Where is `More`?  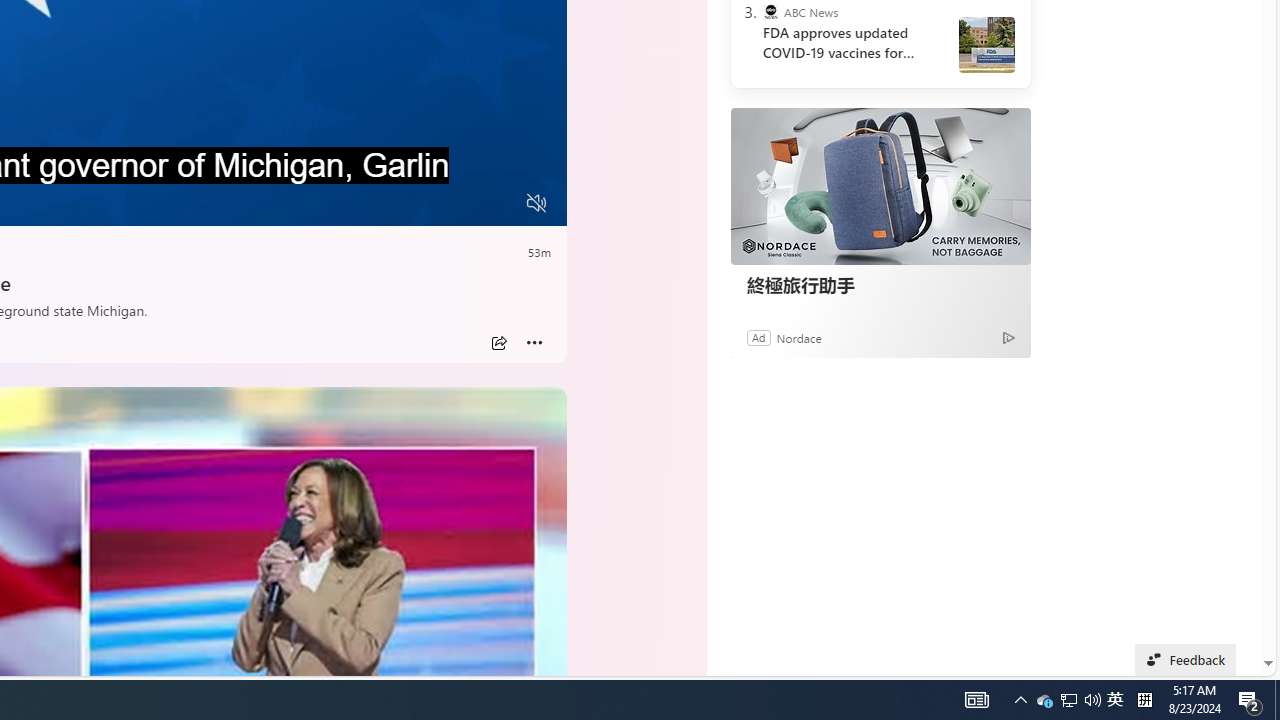 More is located at coordinates (534, 343).